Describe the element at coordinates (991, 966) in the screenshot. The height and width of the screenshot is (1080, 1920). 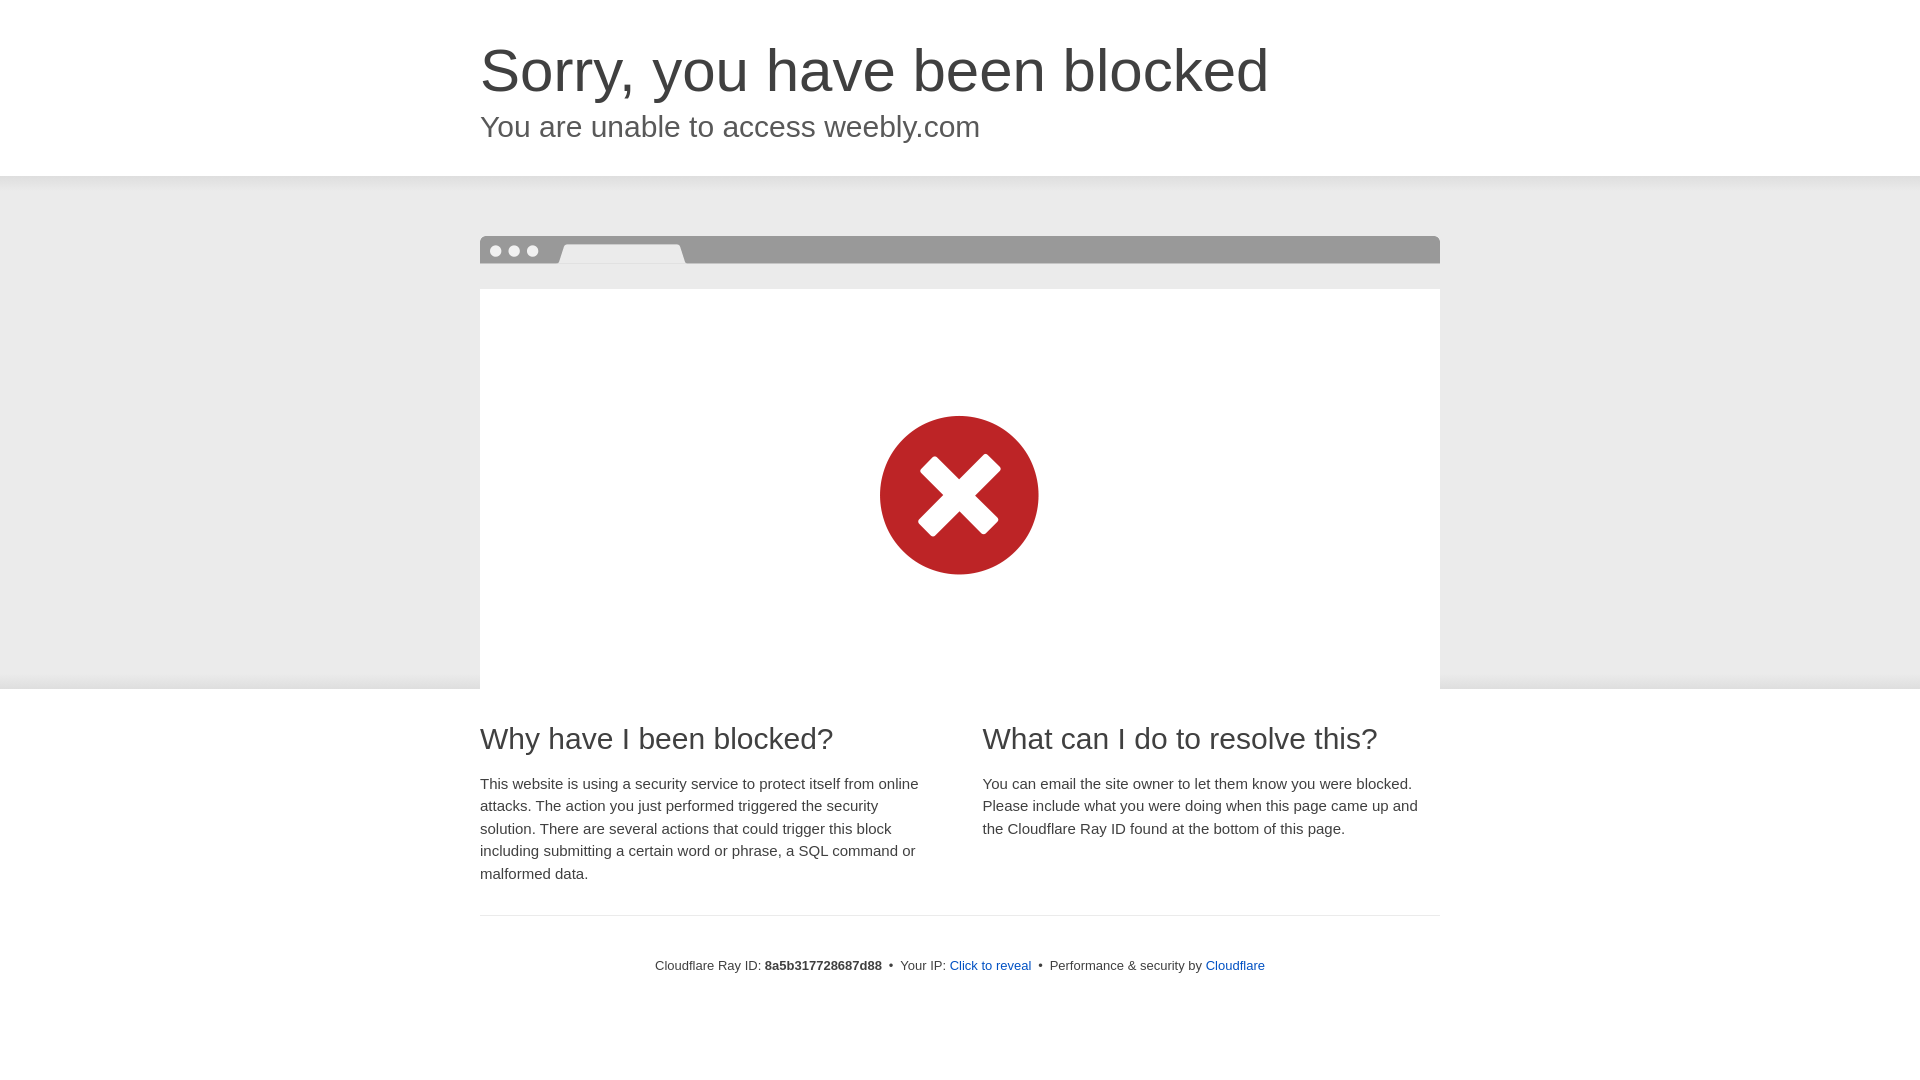
I see `Click to reveal` at that location.